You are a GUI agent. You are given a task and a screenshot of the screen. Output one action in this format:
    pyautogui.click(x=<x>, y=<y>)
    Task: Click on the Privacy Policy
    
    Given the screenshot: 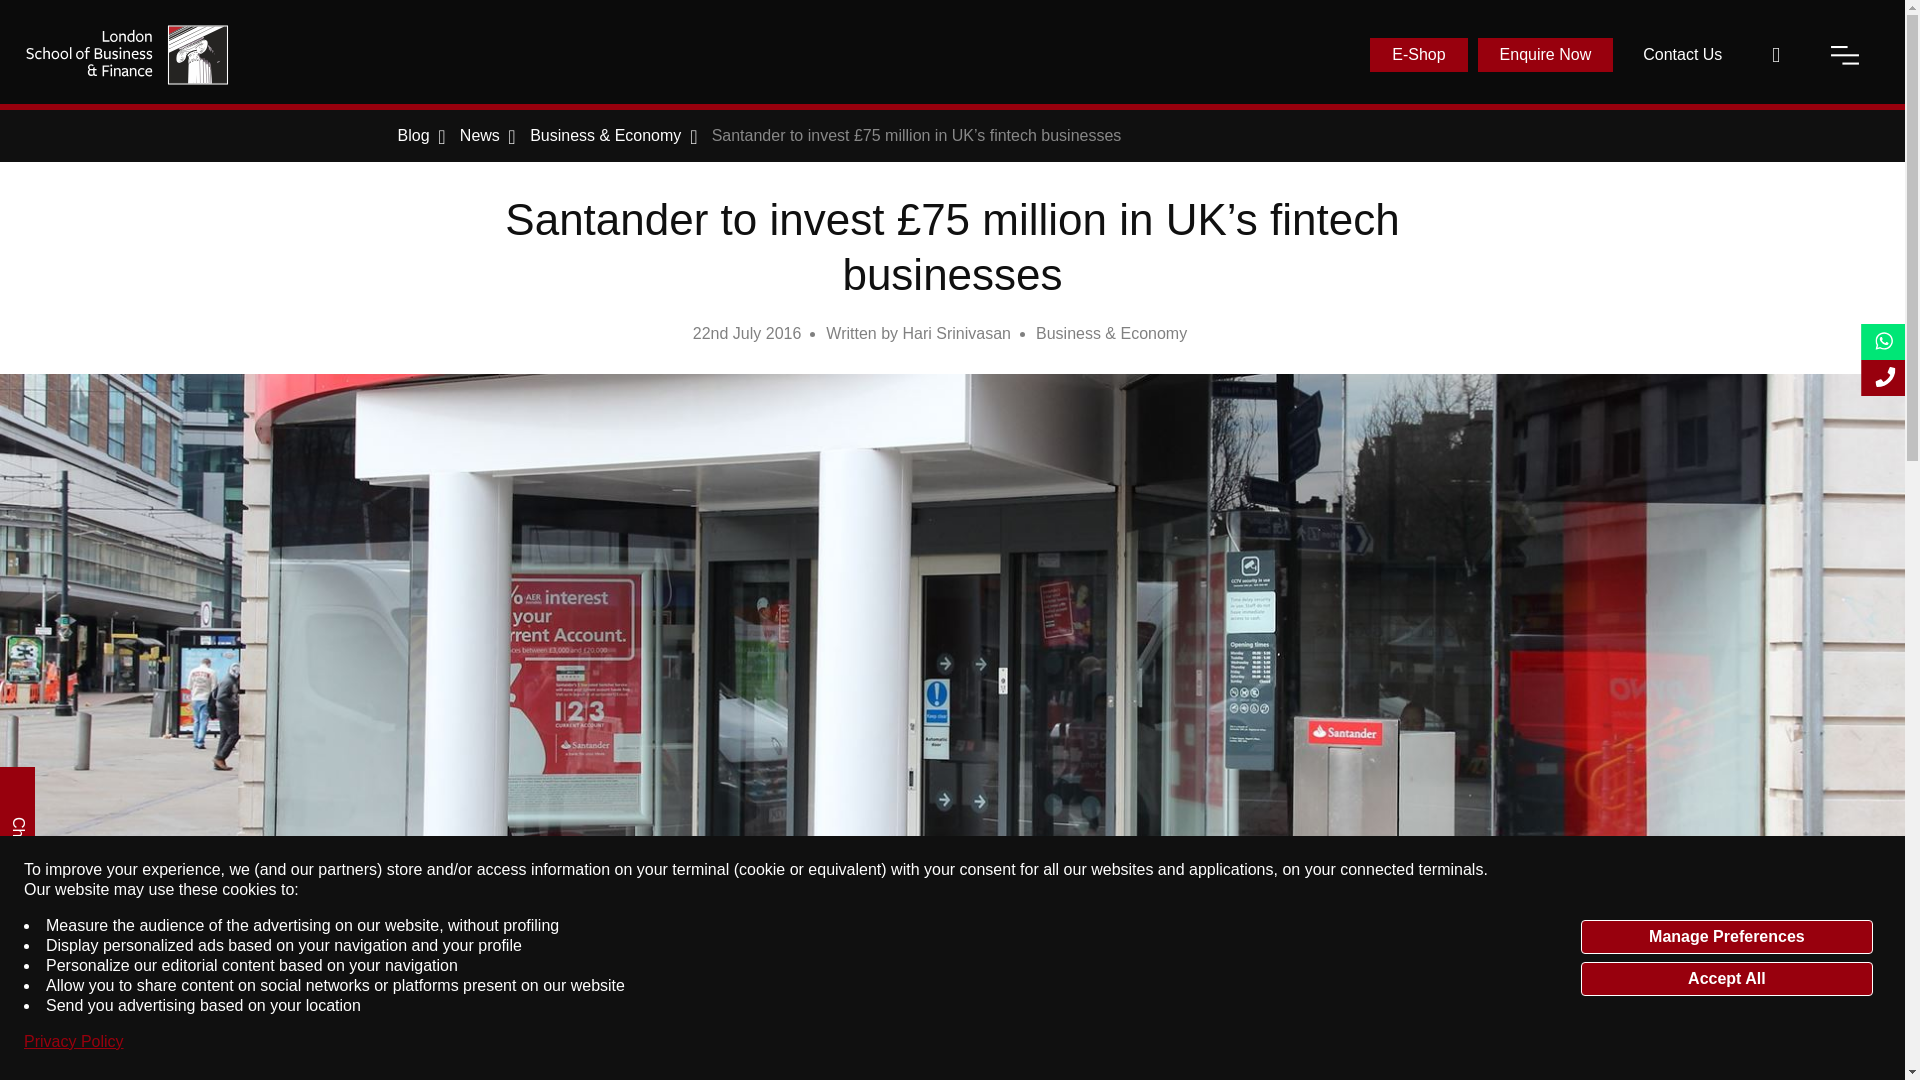 What is the action you would take?
    pyautogui.click(x=74, y=1042)
    